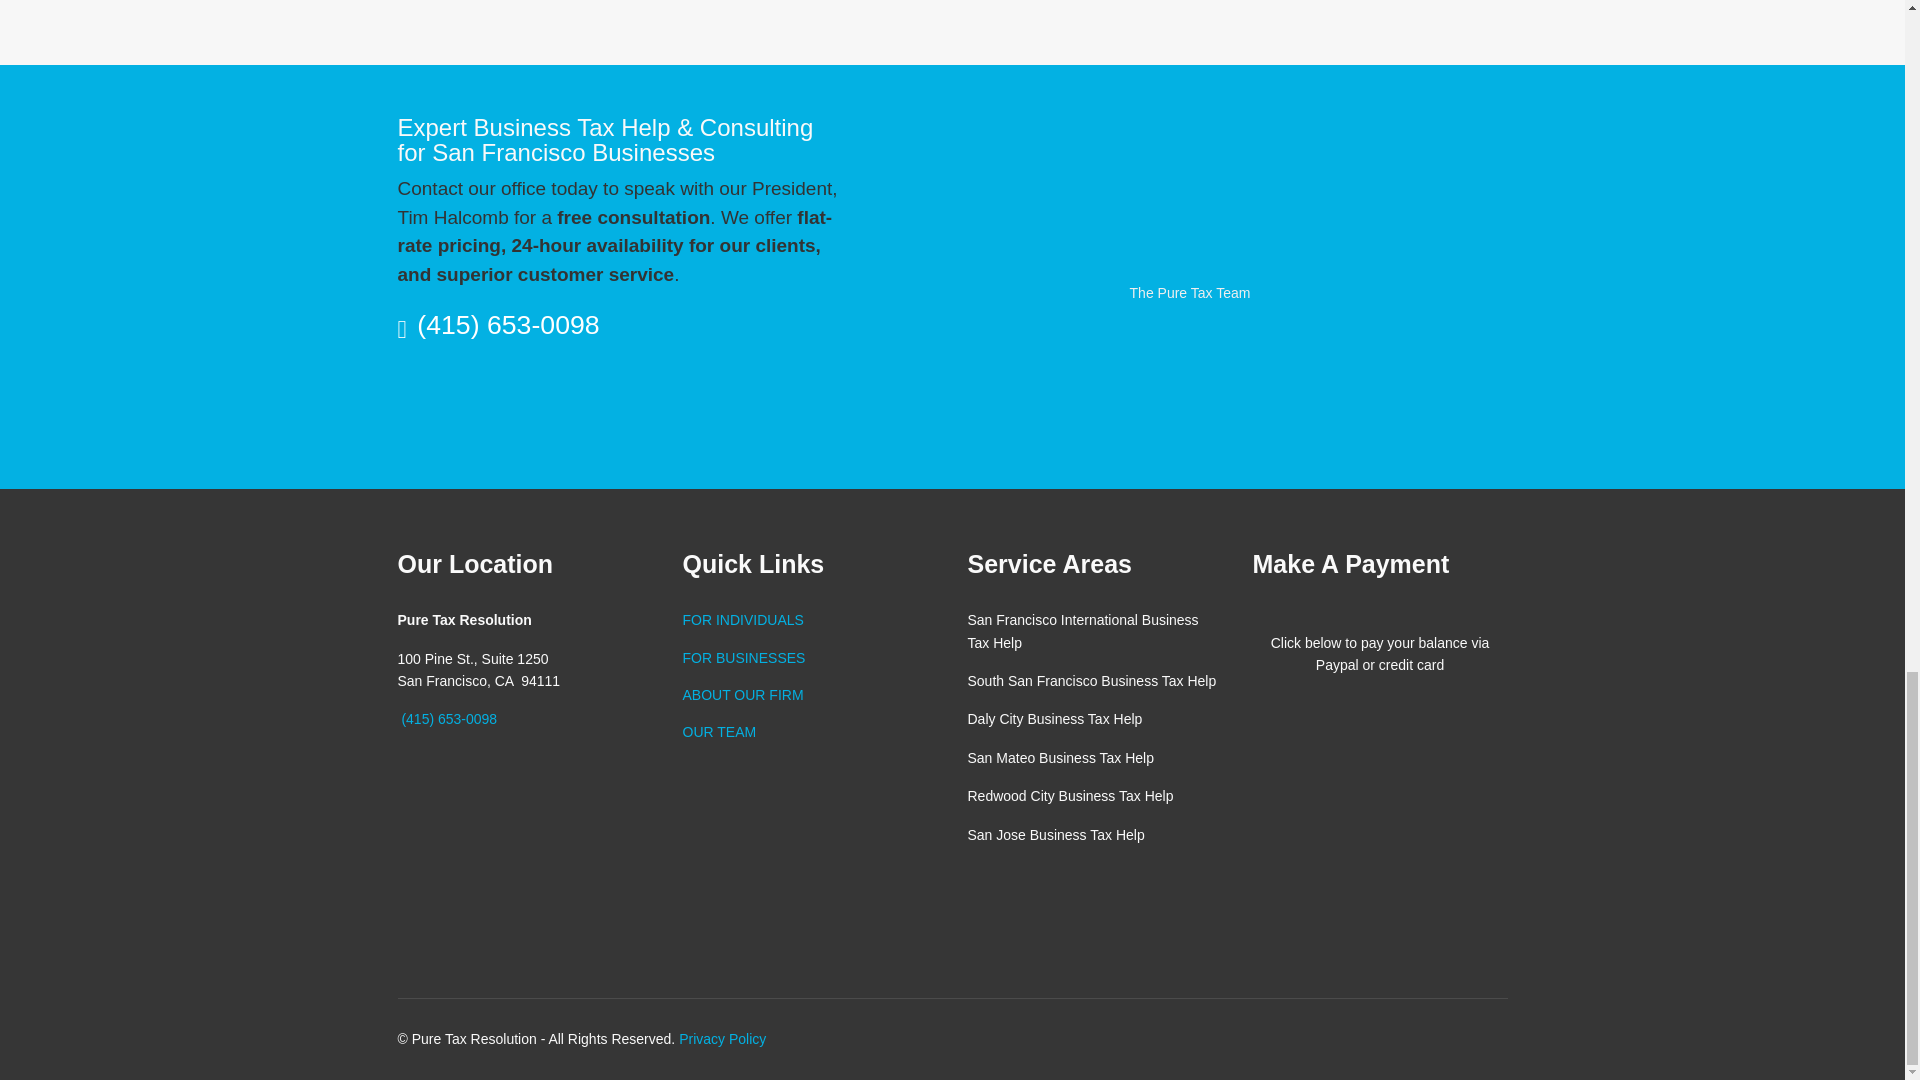  What do you see at coordinates (808, 657) in the screenshot?
I see `FOR BUSINESSES` at bounding box center [808, 657].